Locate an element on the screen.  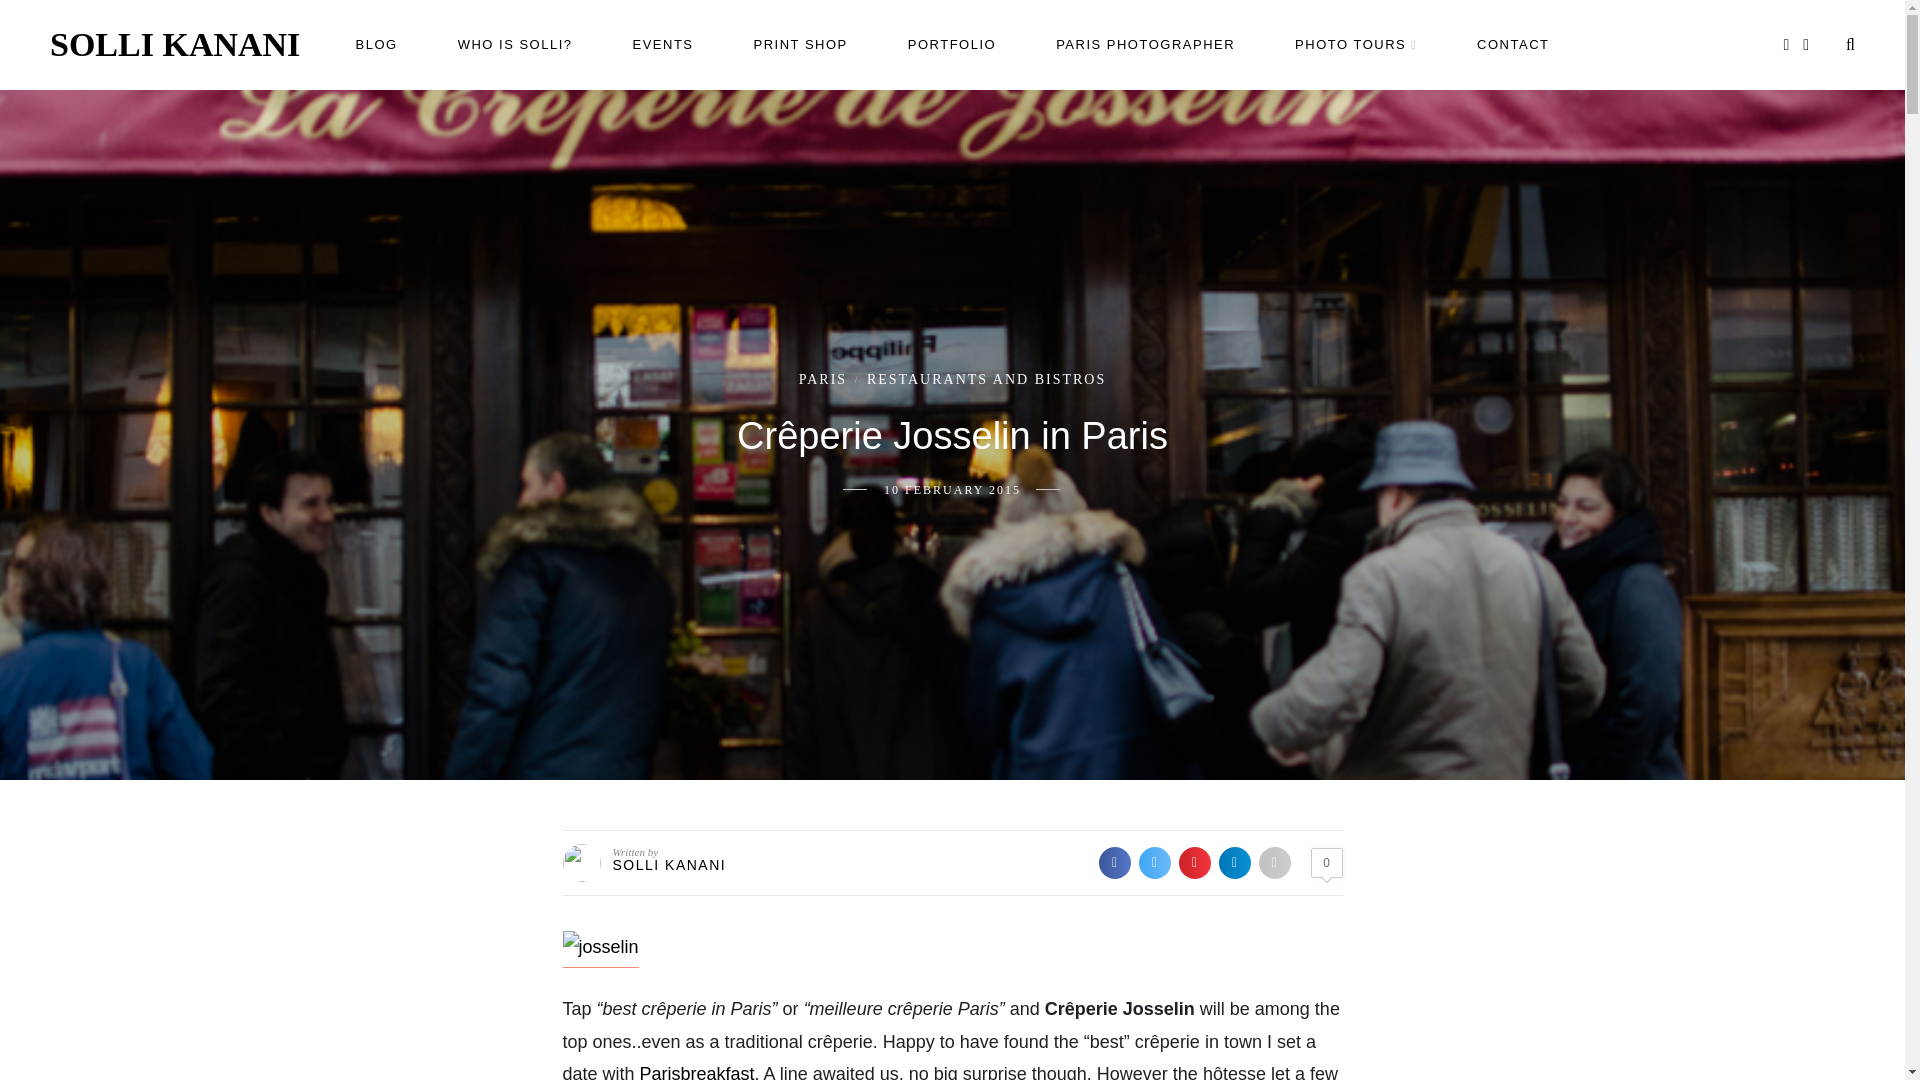
10 FEBRUARY 2015 is located at coordinates (952, 489).